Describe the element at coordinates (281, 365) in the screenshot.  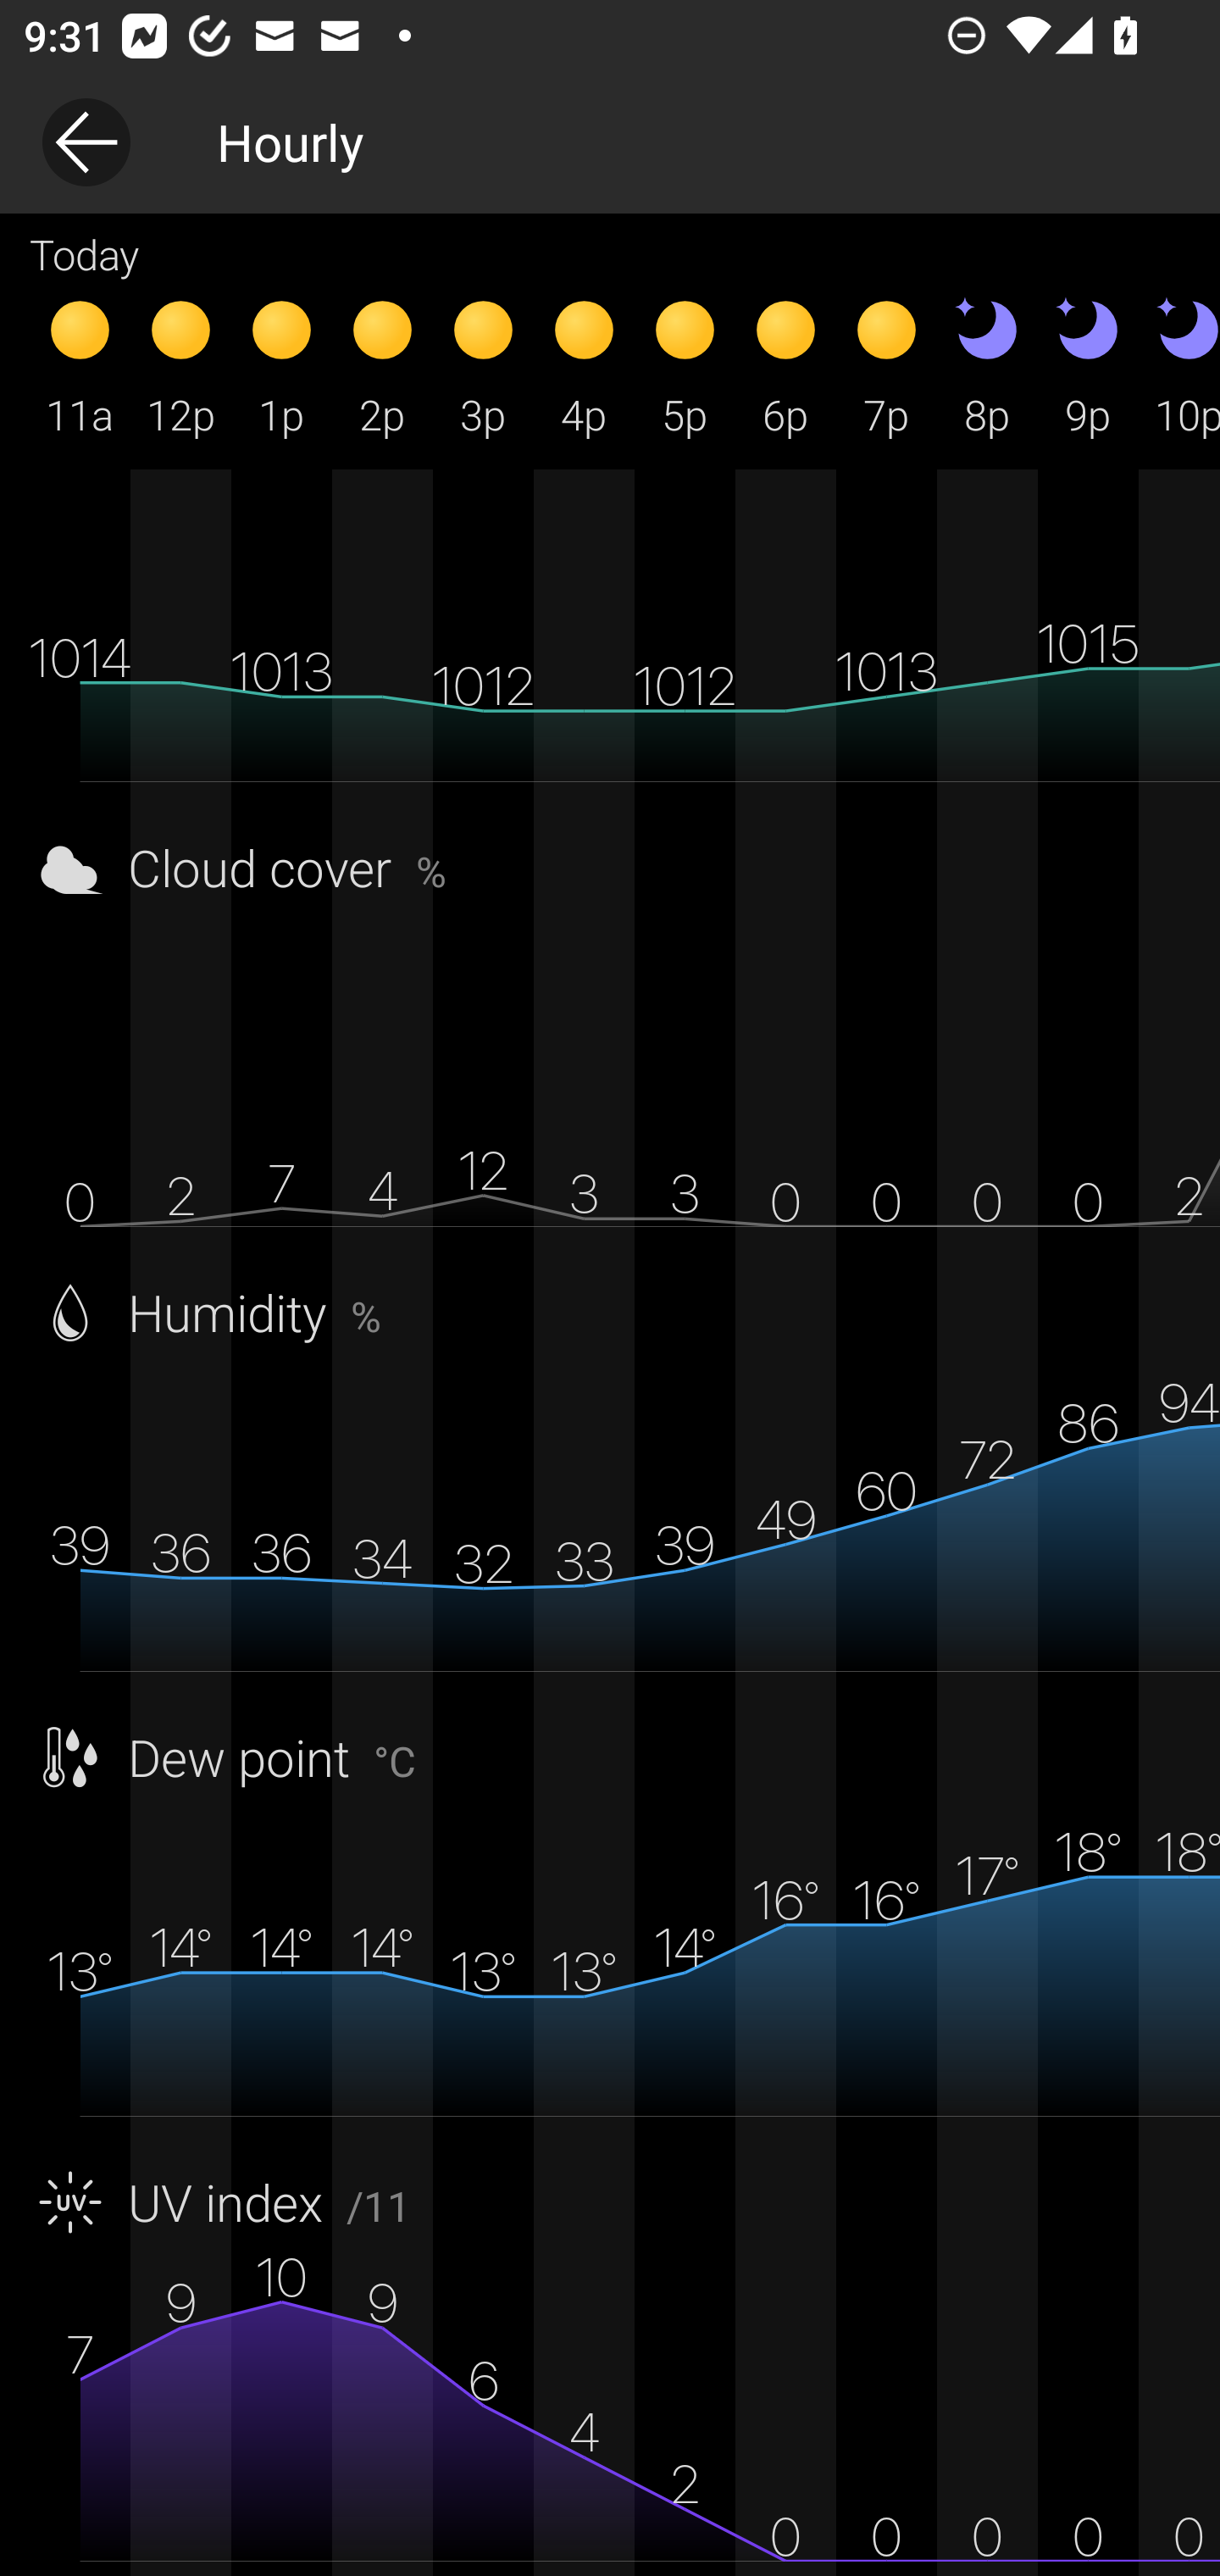
I see `1p` at that location.